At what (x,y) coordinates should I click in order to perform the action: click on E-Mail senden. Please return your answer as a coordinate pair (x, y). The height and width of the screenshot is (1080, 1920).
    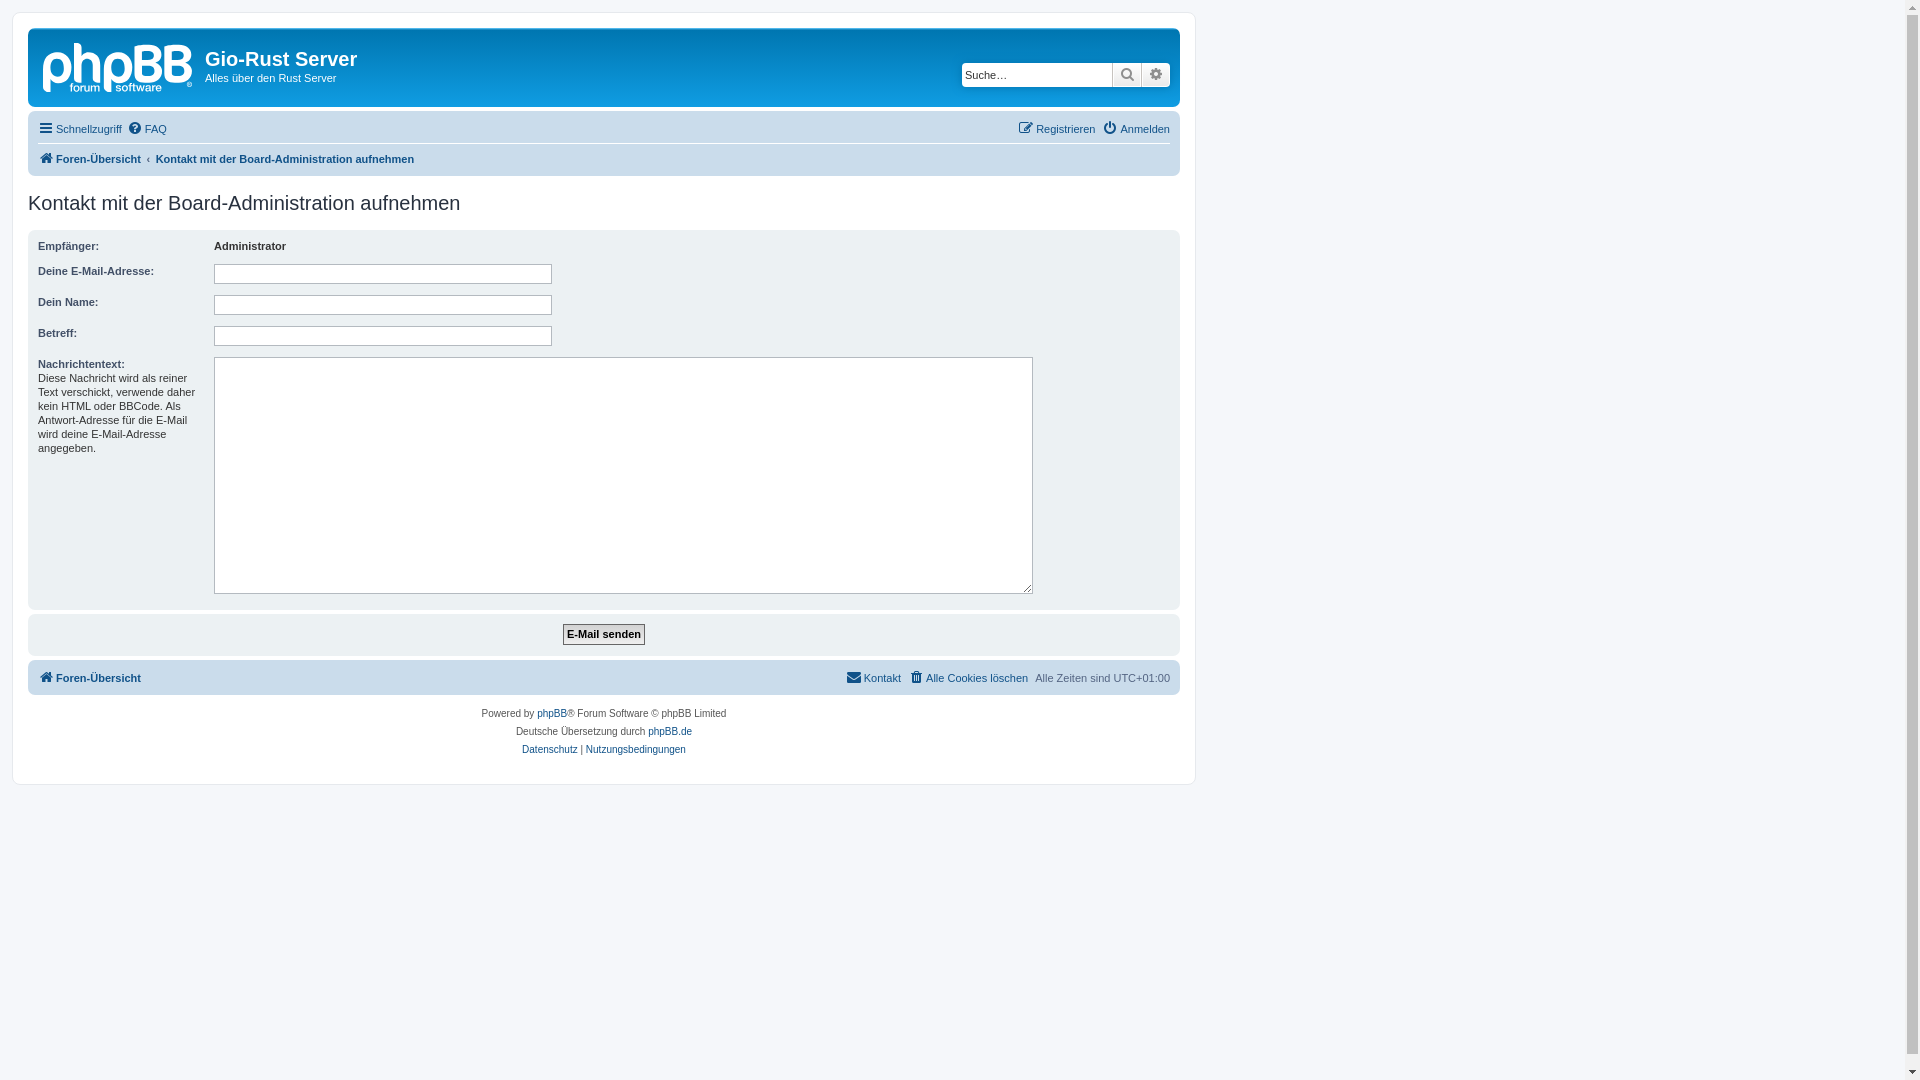
    Looking at the image, I should click on (604, 634).